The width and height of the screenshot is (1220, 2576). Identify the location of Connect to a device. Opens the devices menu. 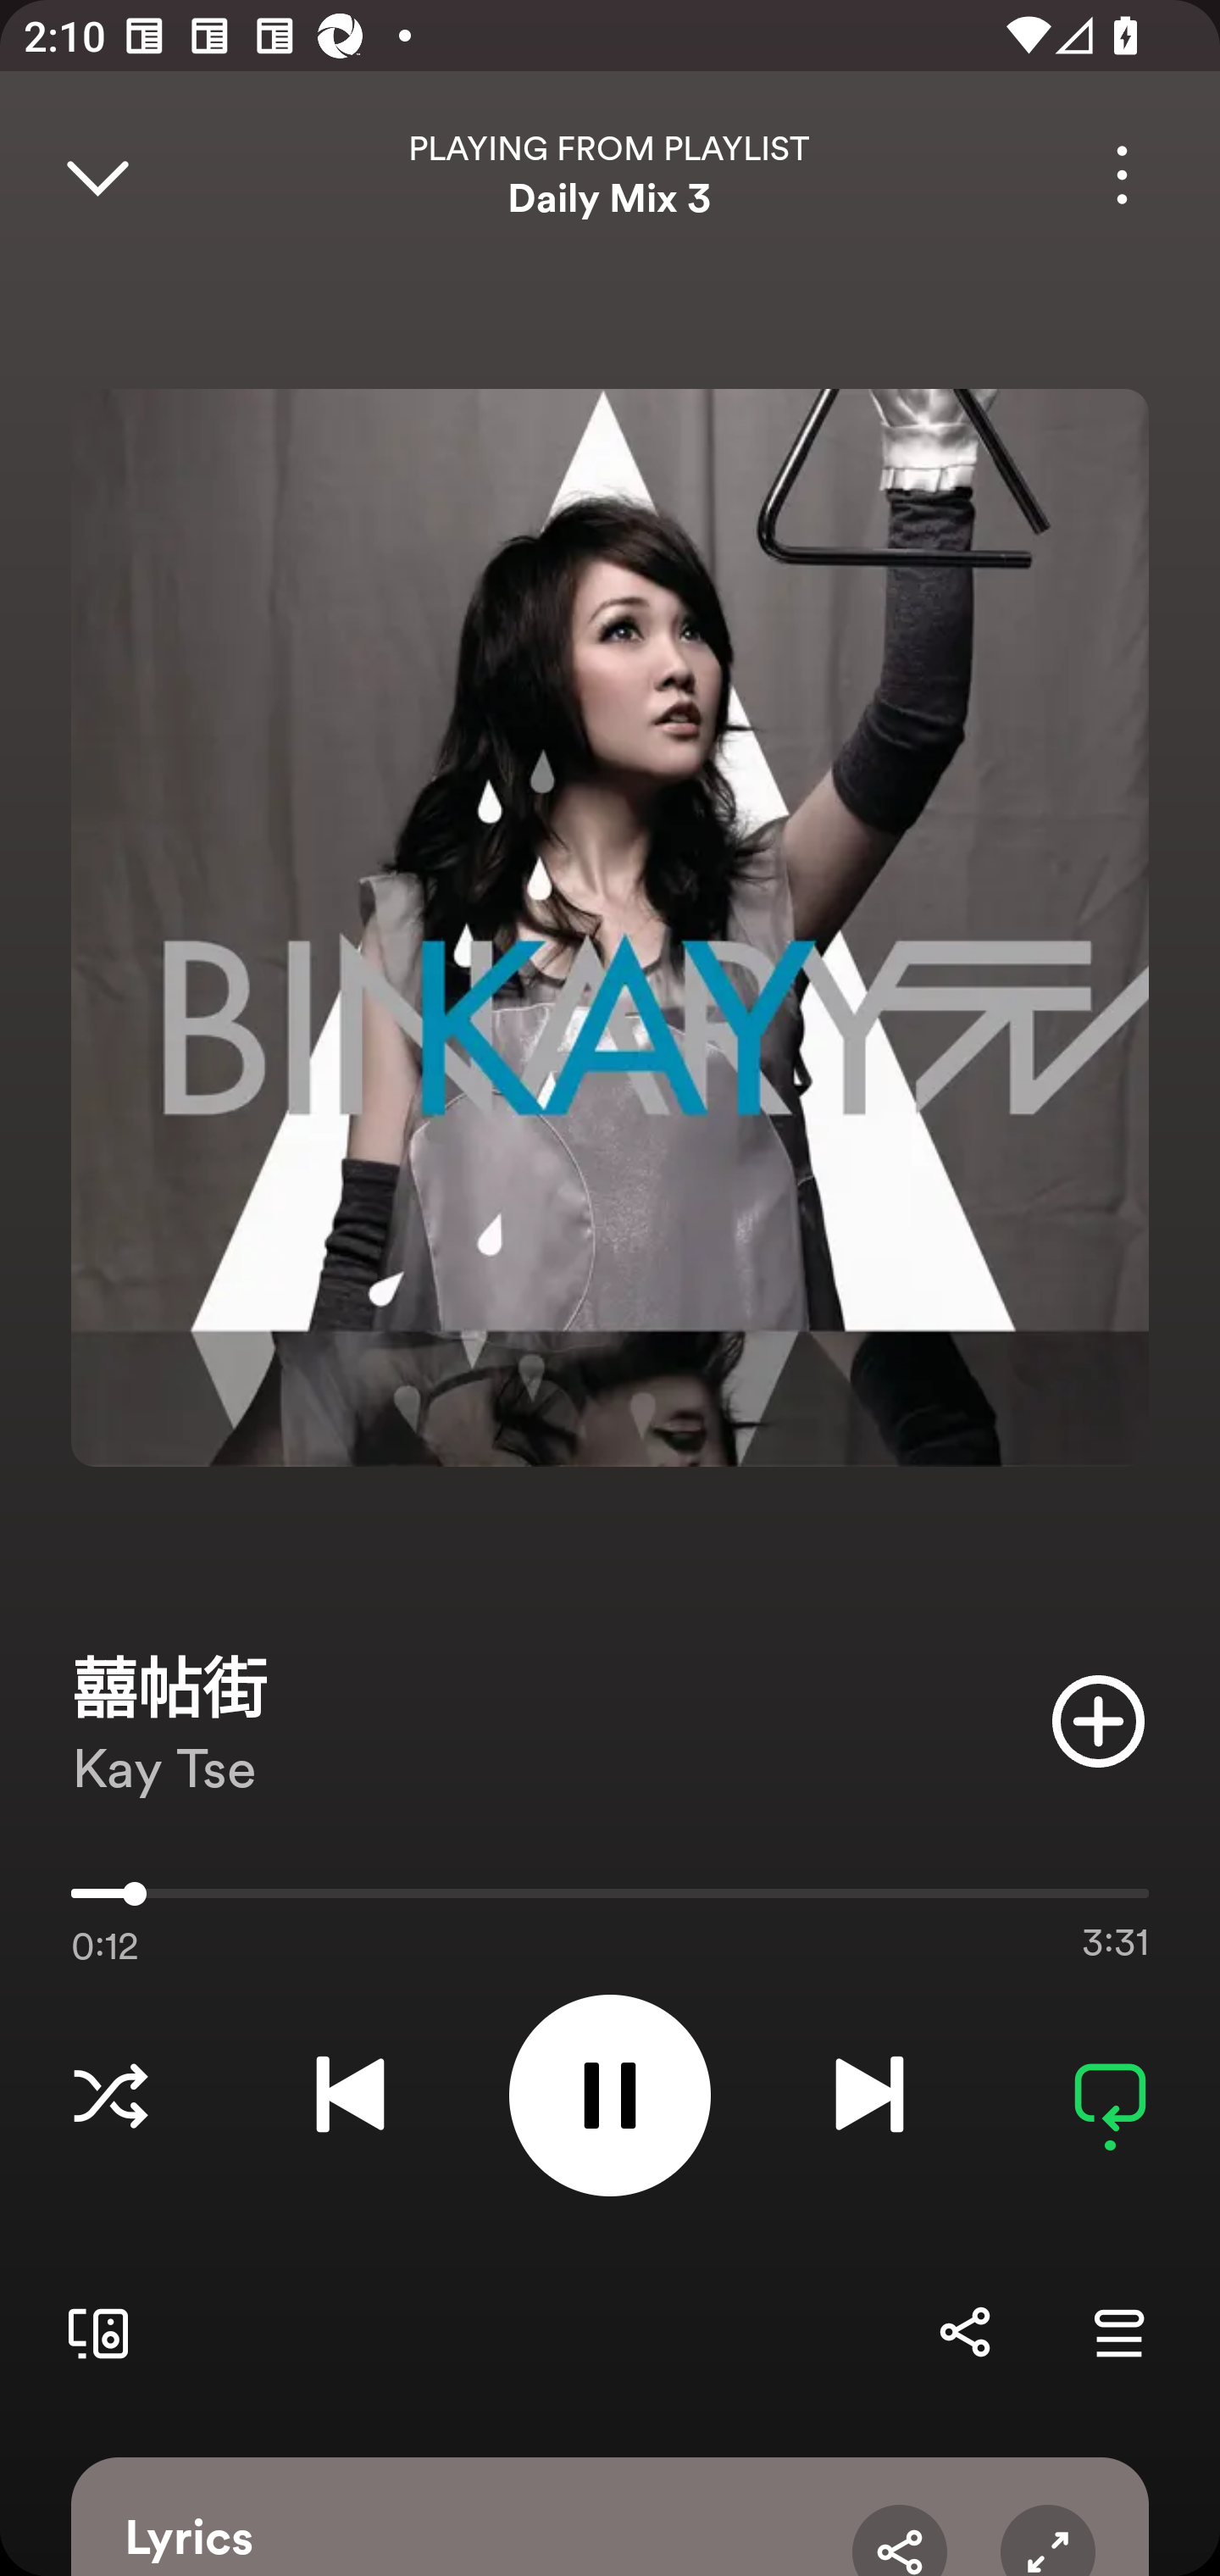
(91, 2332).